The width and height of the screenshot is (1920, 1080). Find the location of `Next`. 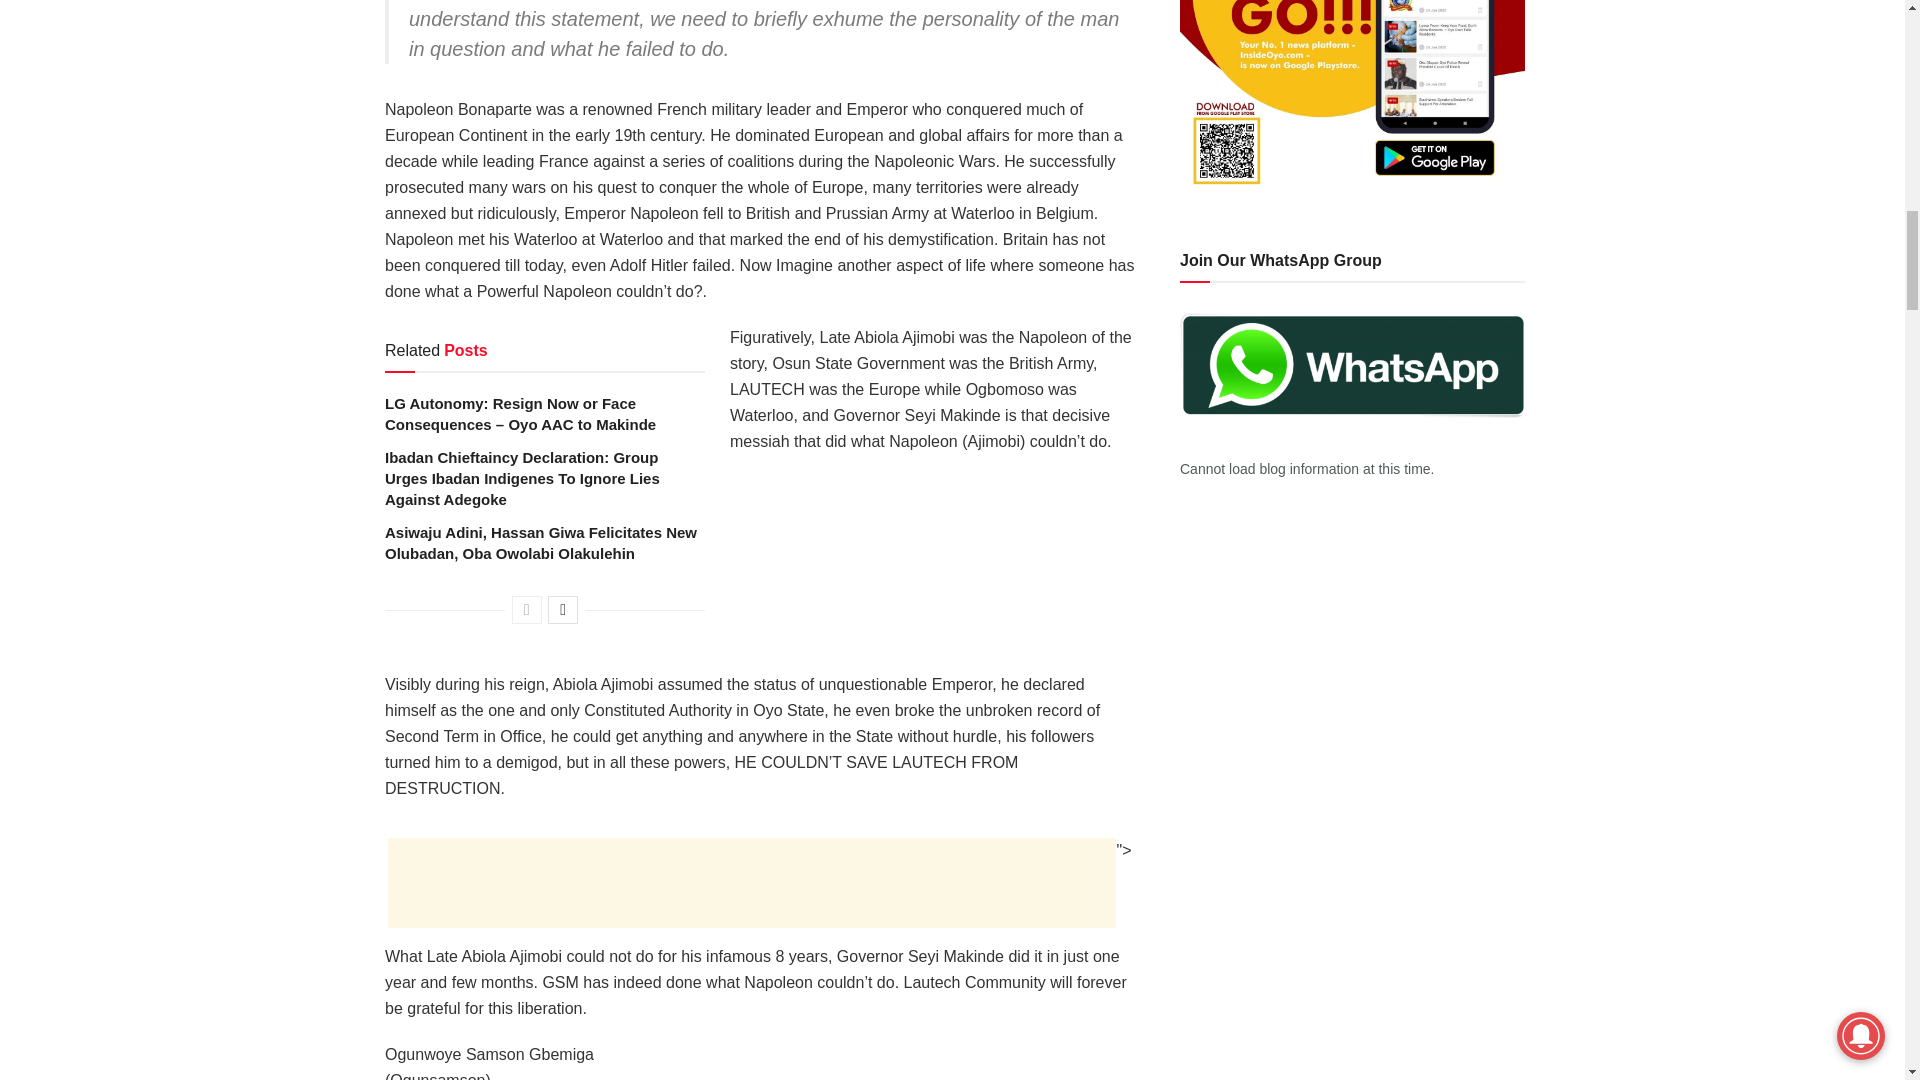

Next is located at coordinates (562, 610).